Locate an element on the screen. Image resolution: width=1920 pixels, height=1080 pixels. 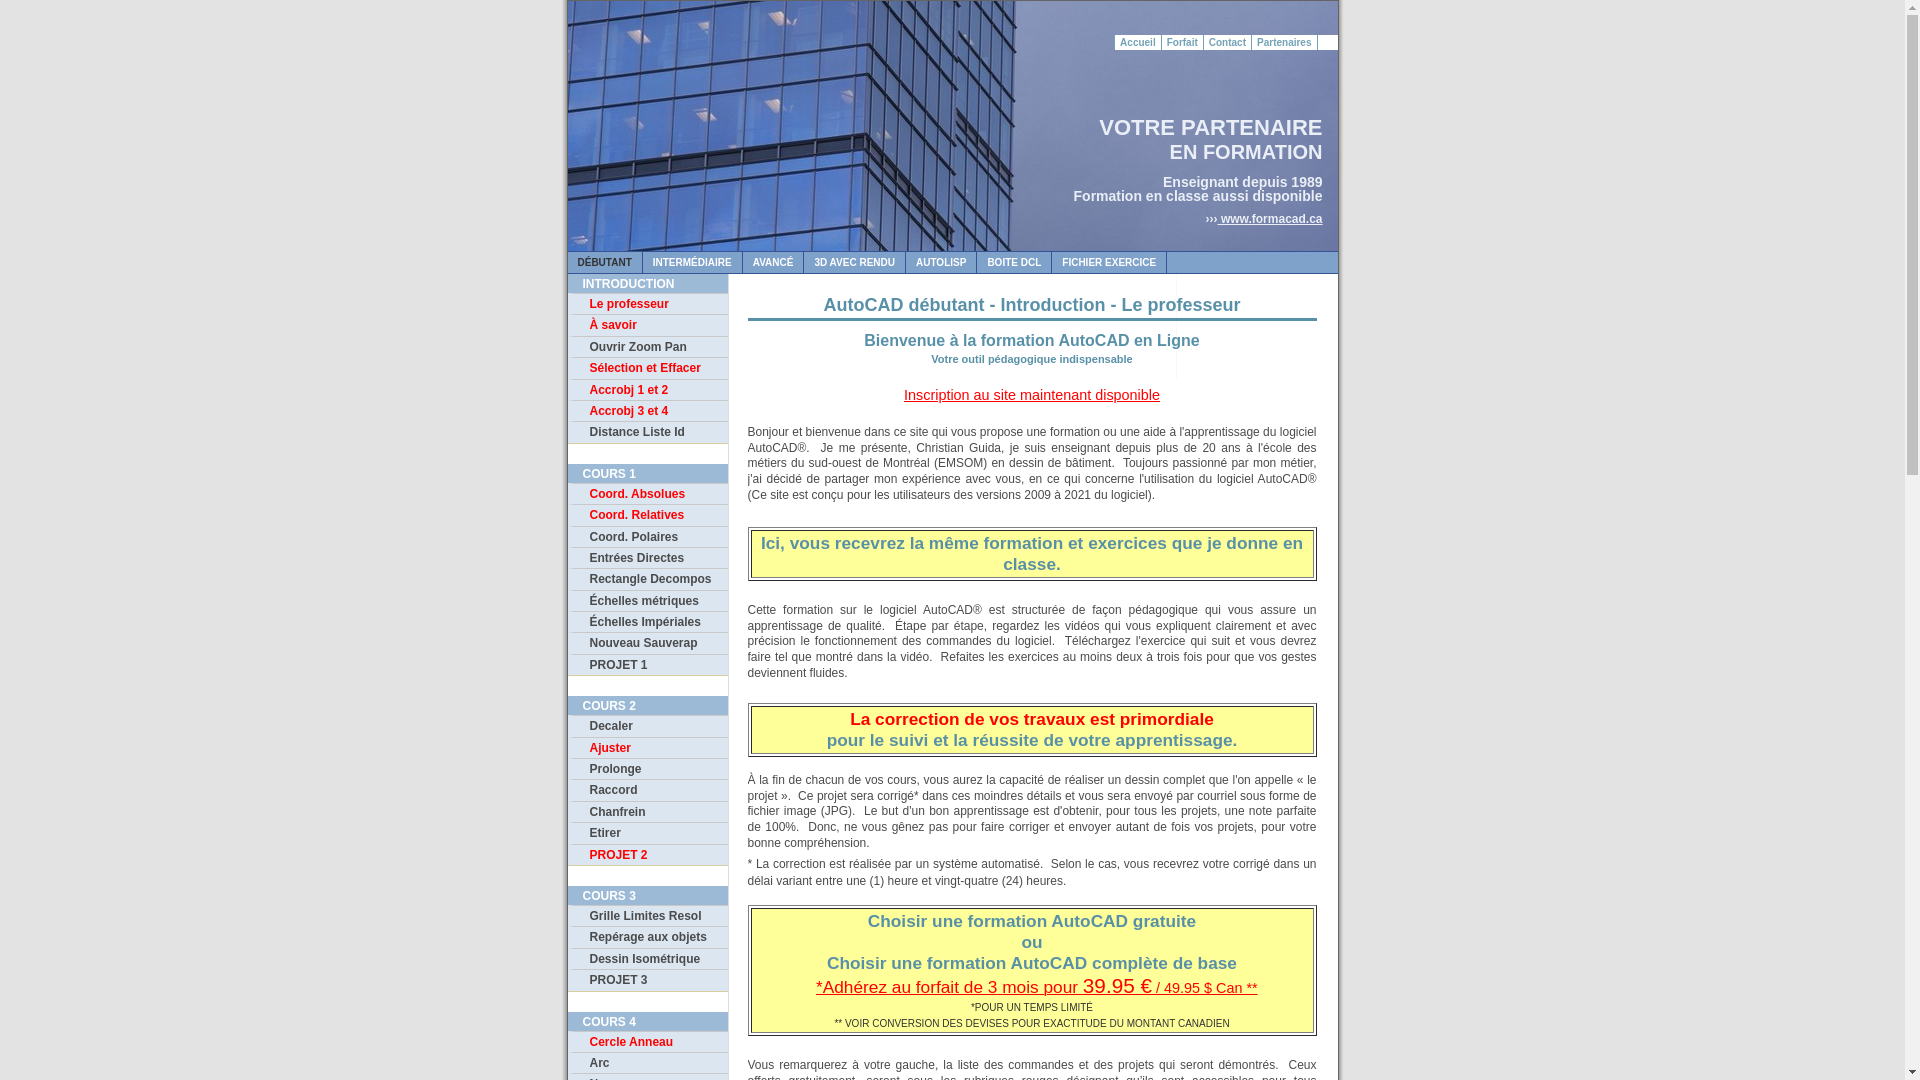
PROJET 1 is located at coordinates (648, 664).